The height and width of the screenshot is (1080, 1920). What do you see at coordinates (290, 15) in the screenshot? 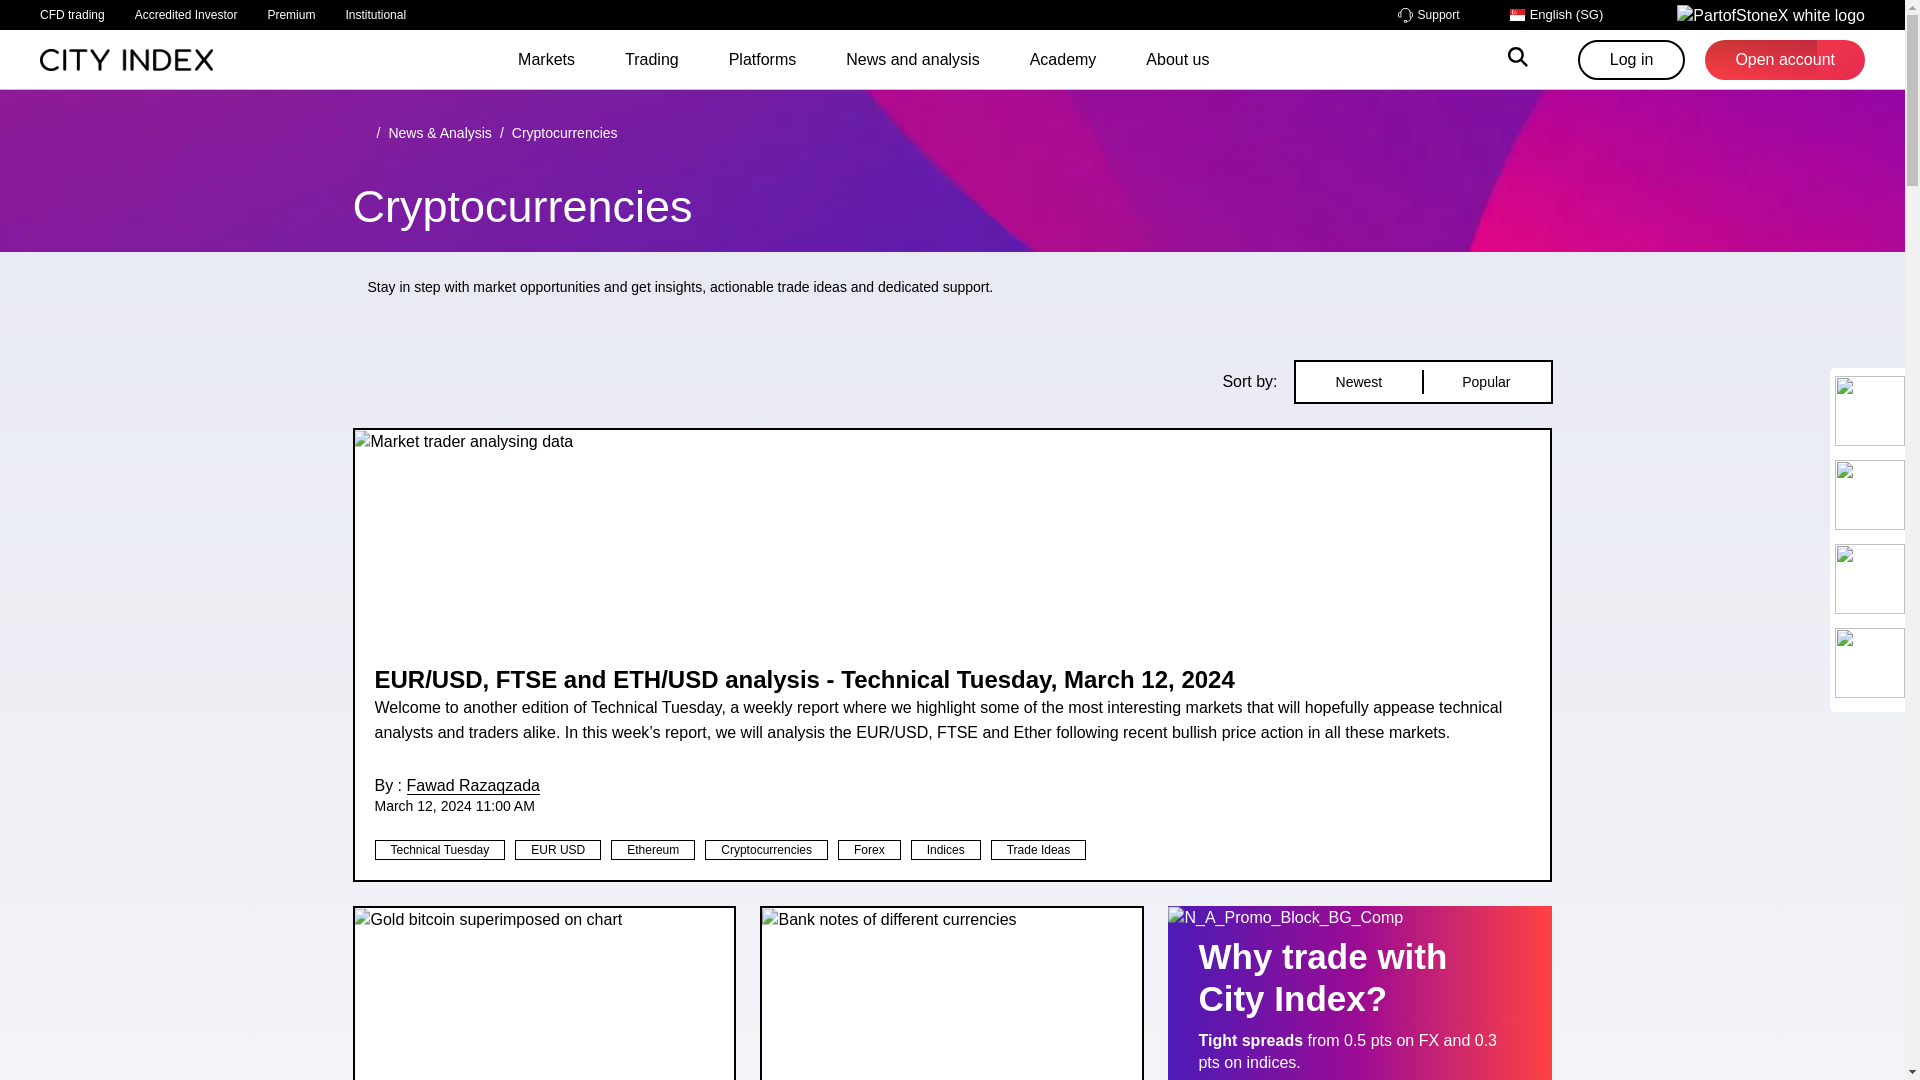
I see `Premium` at bounding box center [290, 15].